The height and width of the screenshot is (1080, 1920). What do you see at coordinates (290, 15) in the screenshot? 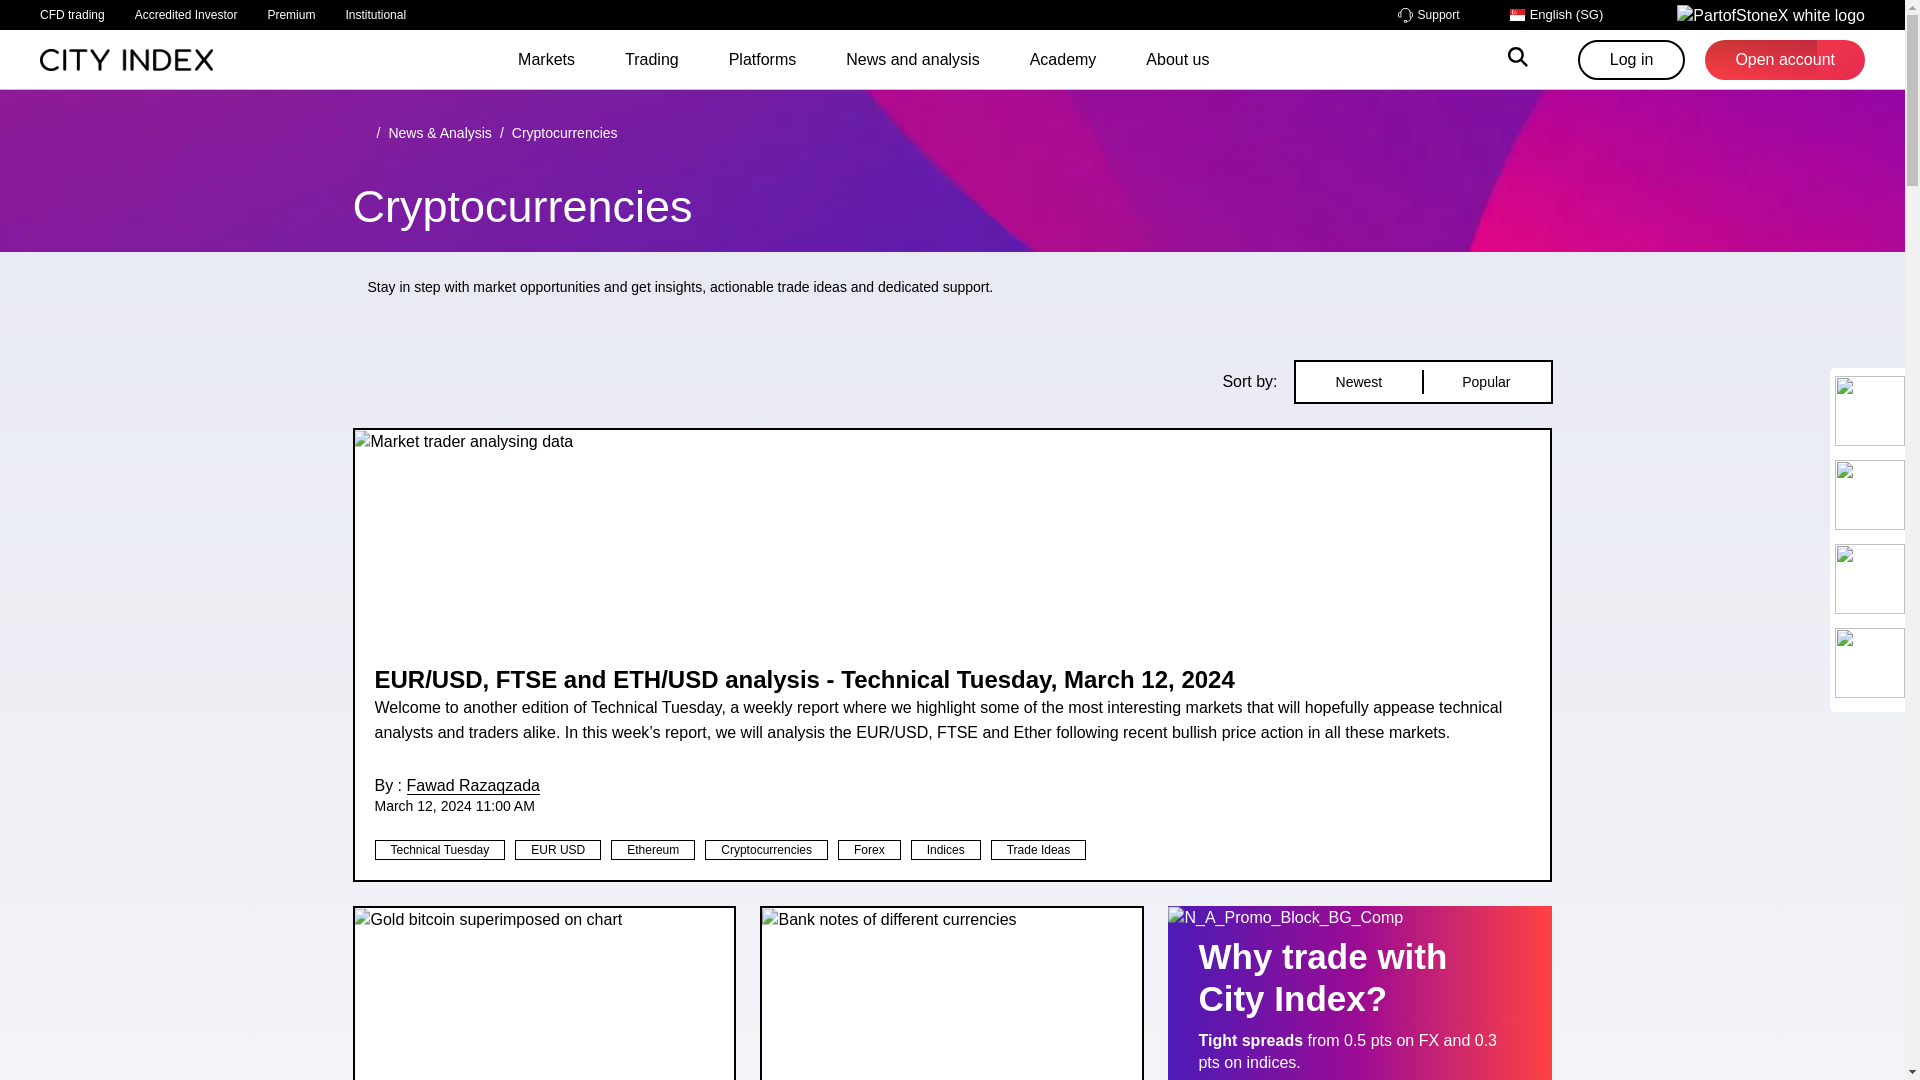
I see `Premium` at bounding box center [290, 15].